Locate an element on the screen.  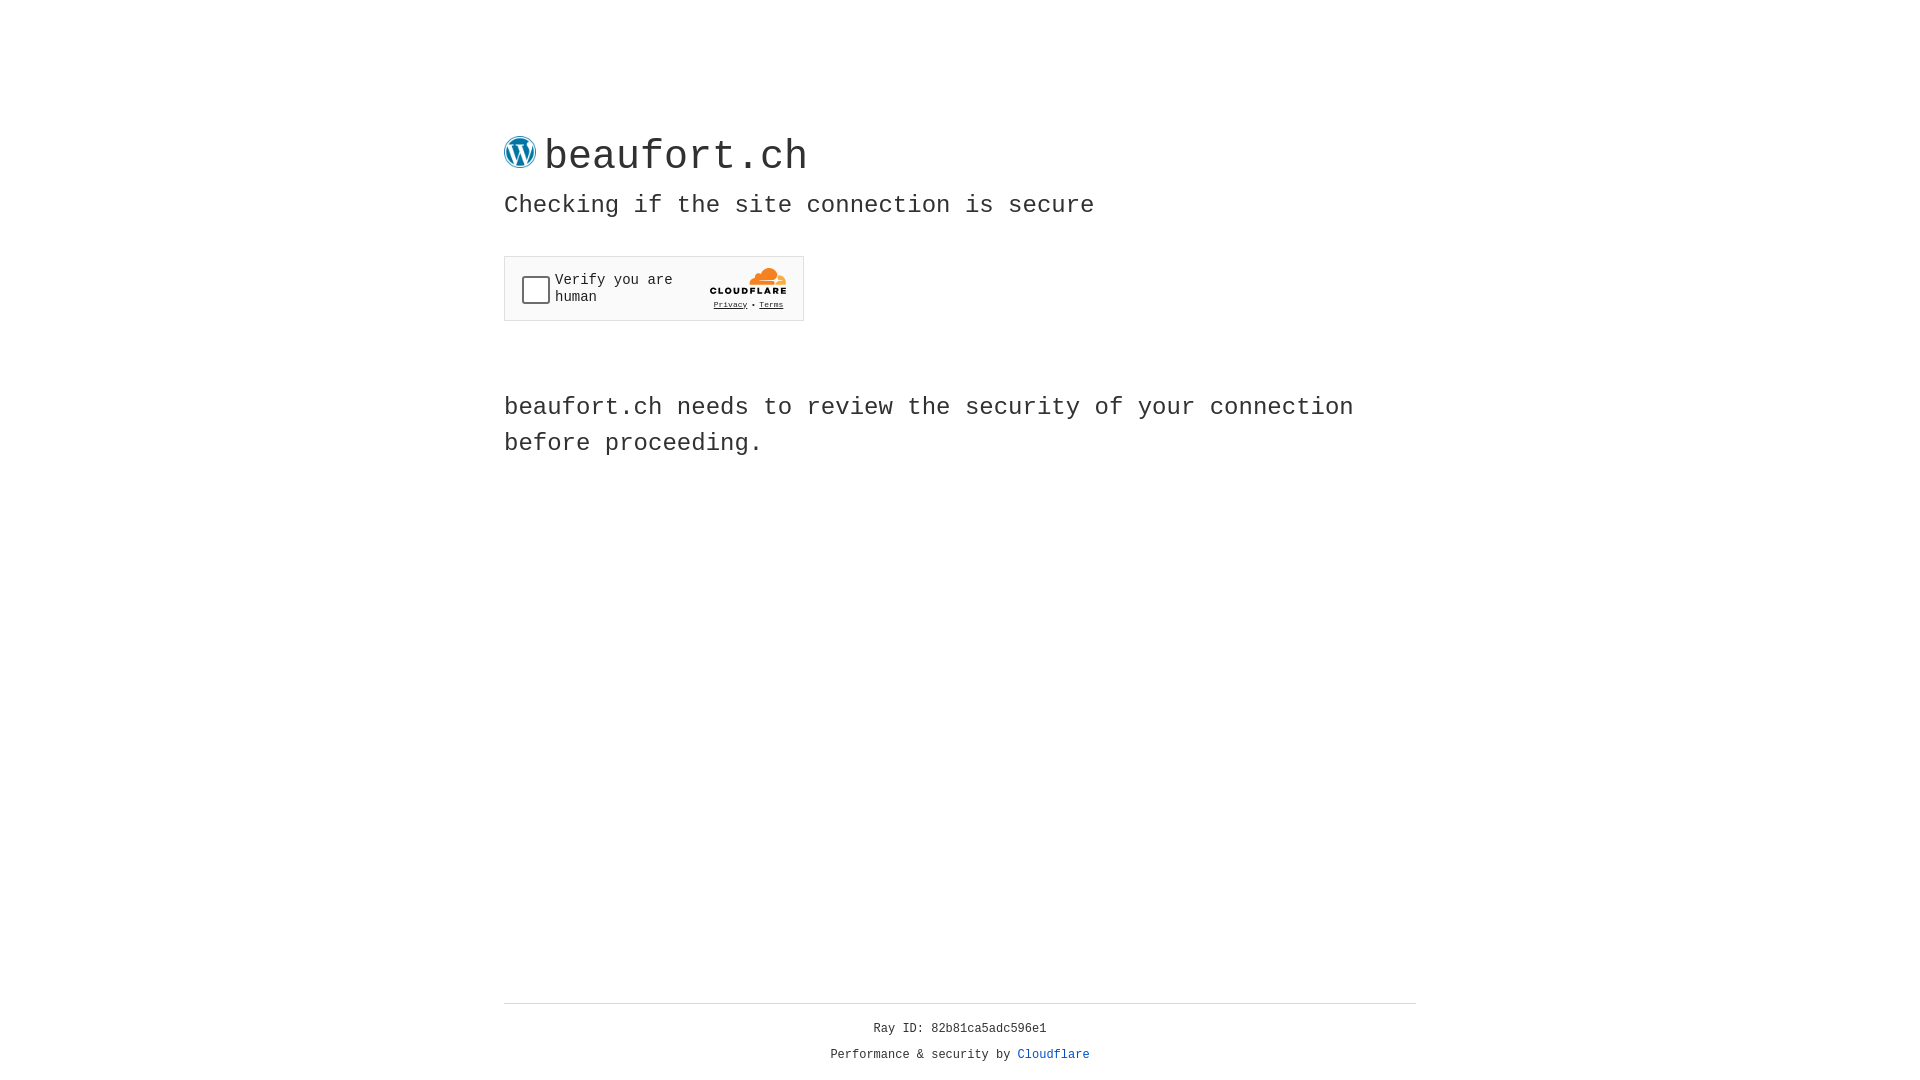
Cloudflare is located at coordinates (1054, 1055).